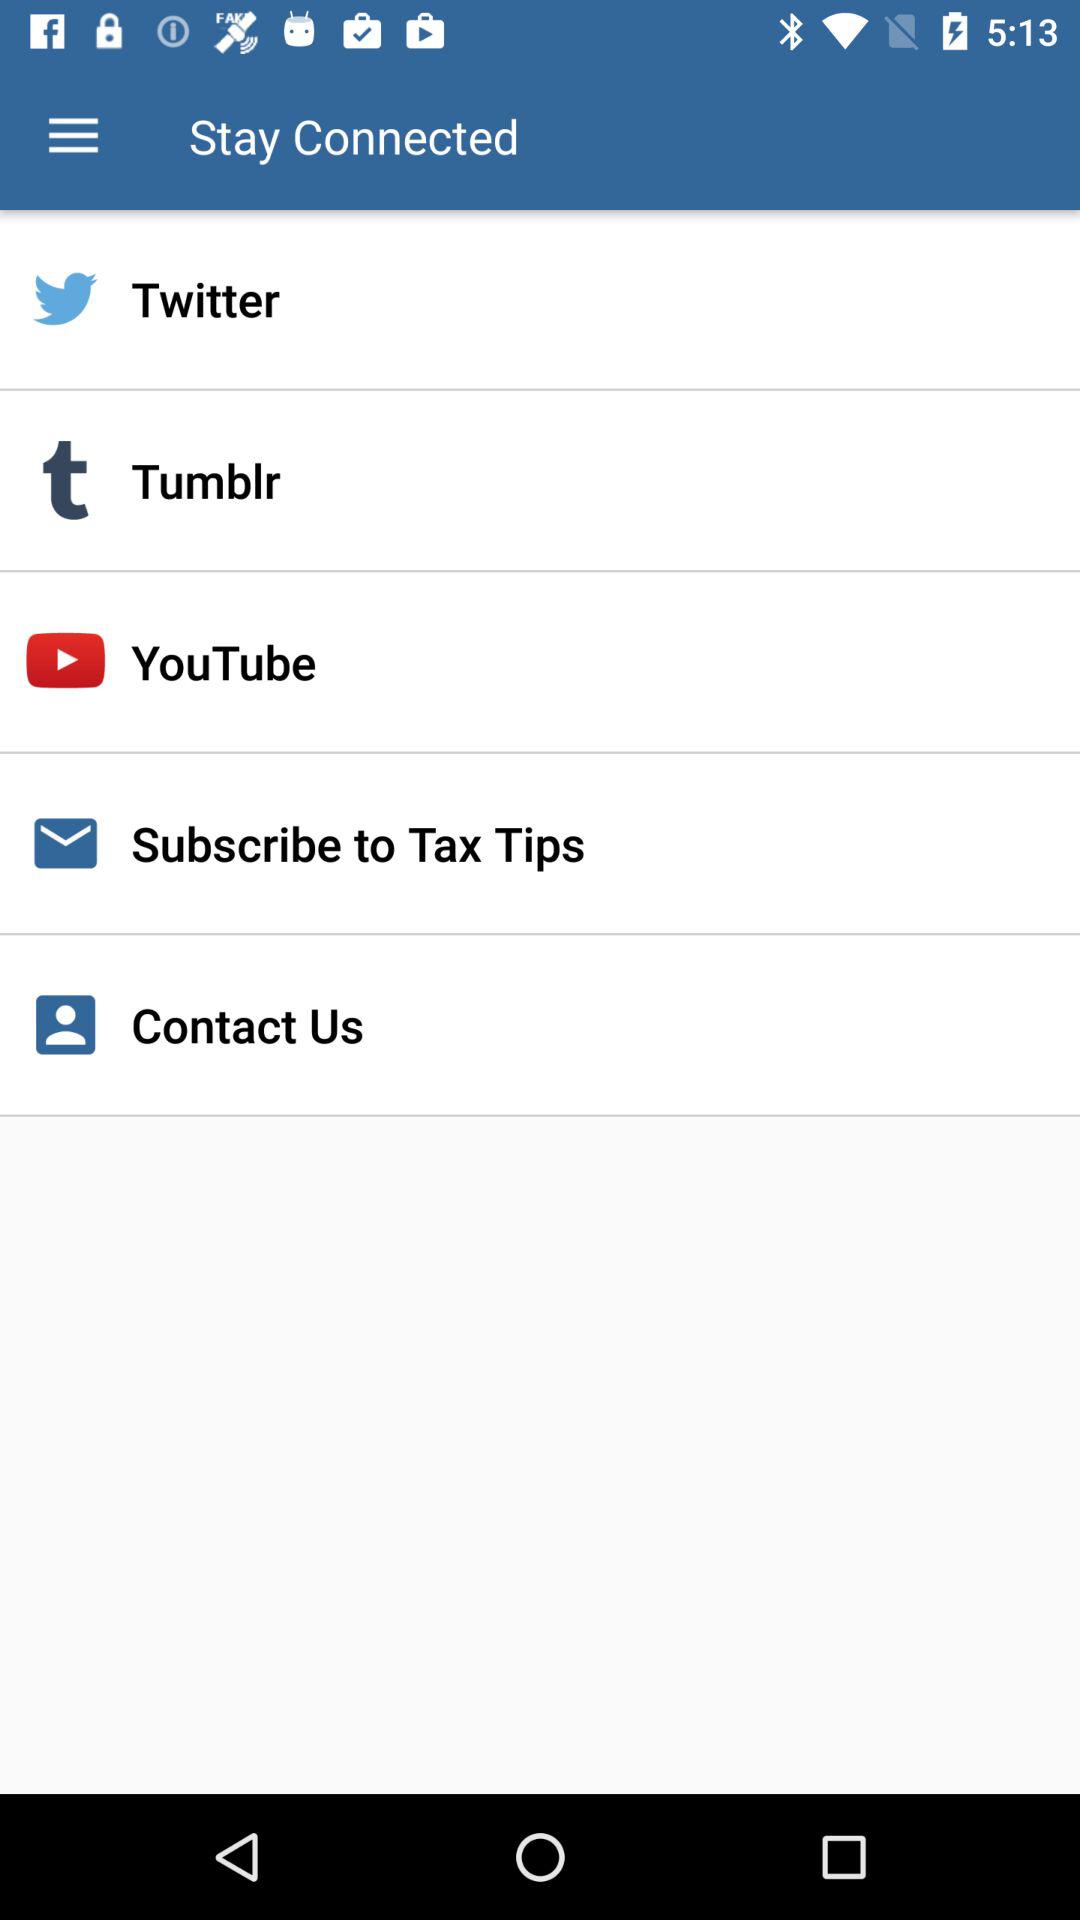  What do you see at coordinates (73, 136) in the screenshot?
I see `turn off the item above the twitter` at bounding box center [73, 136].